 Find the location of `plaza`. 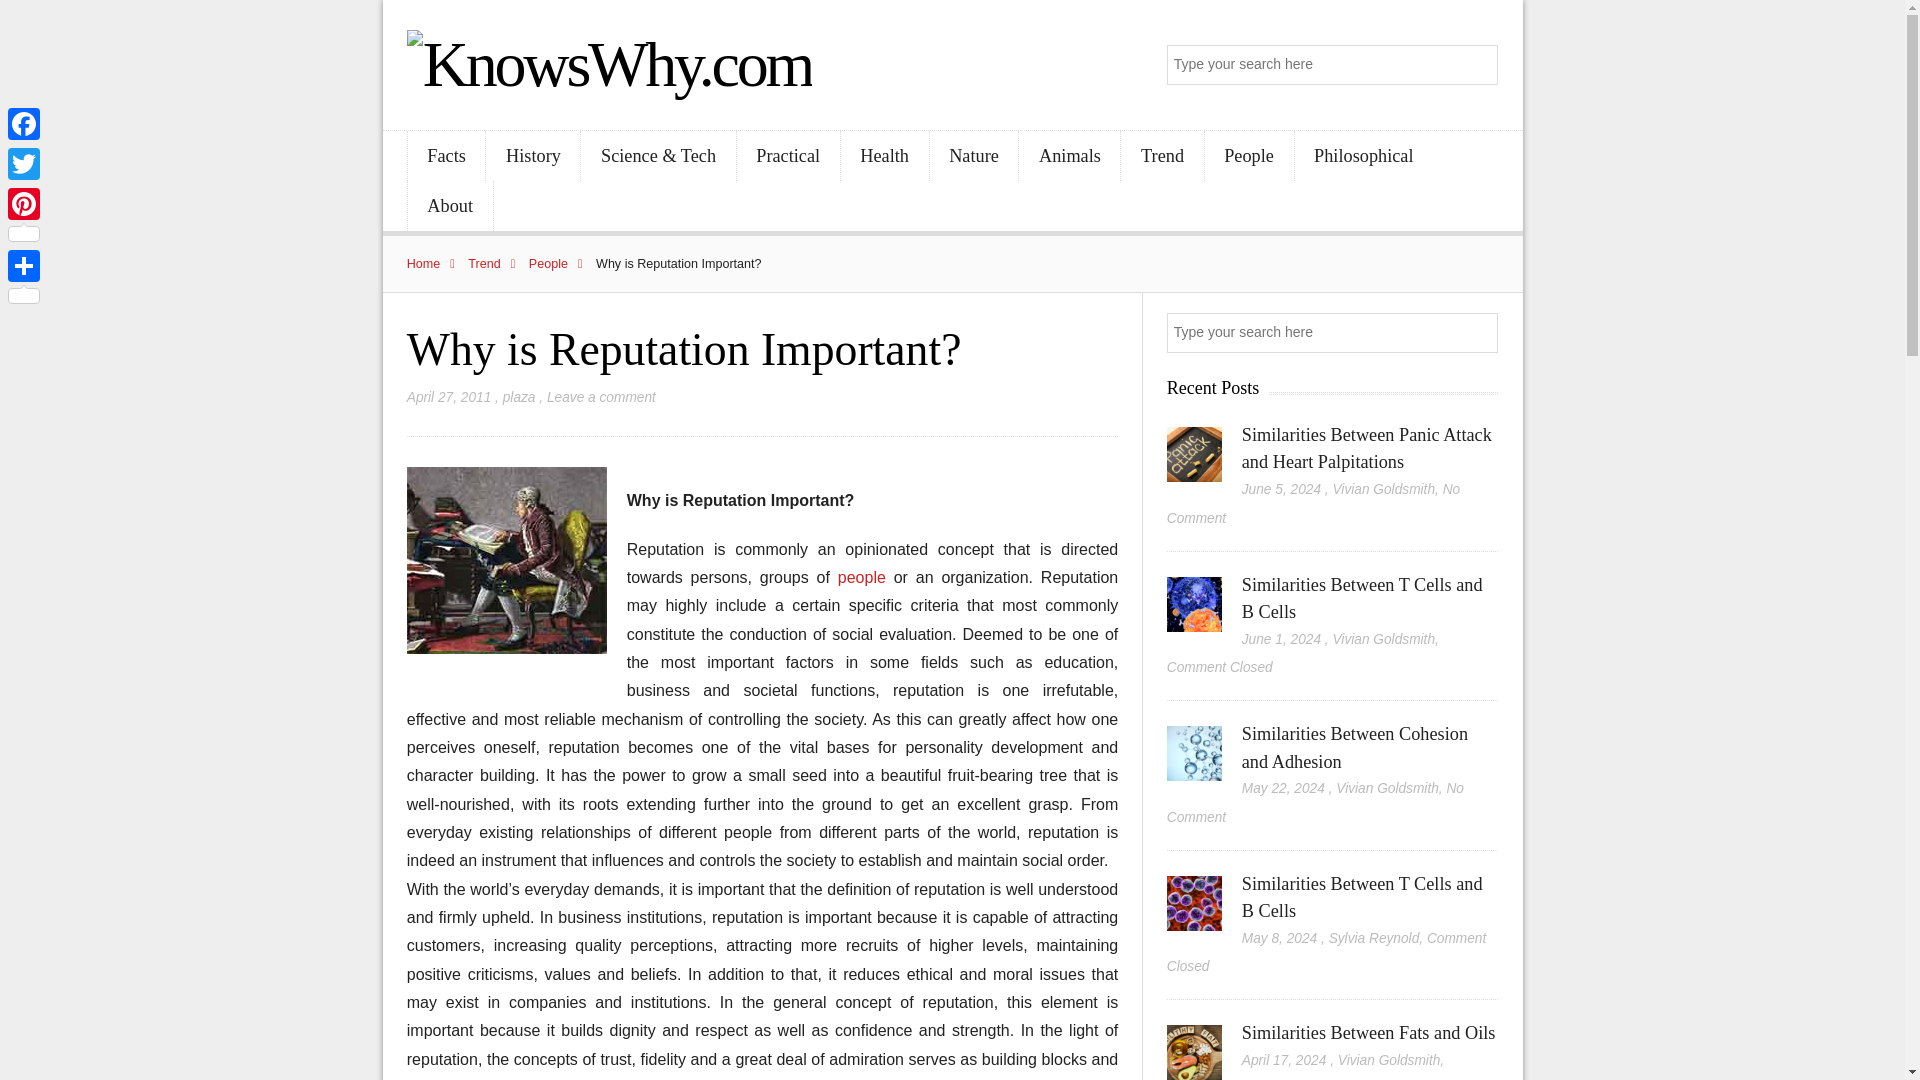

plaza is located at coordinates (519, 397).